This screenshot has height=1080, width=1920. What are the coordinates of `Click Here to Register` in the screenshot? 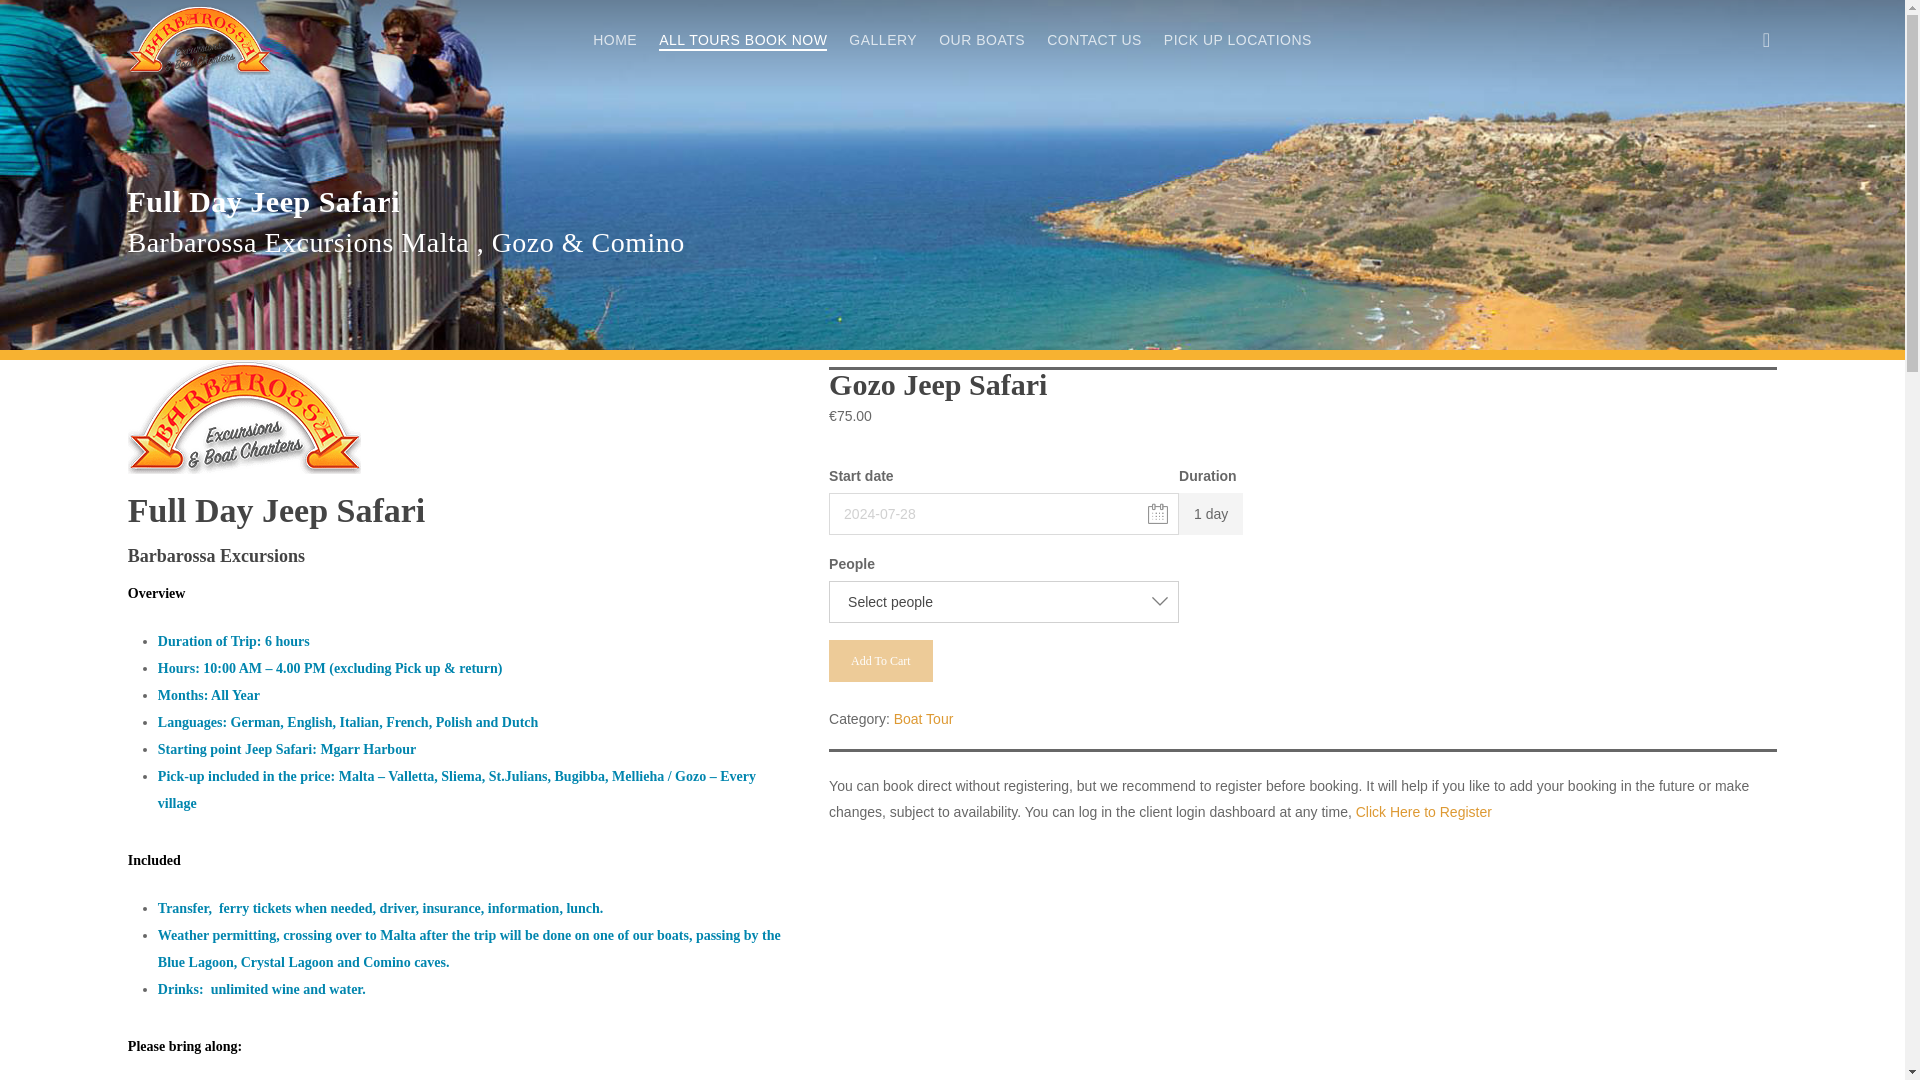 It's located at (1423, 811).